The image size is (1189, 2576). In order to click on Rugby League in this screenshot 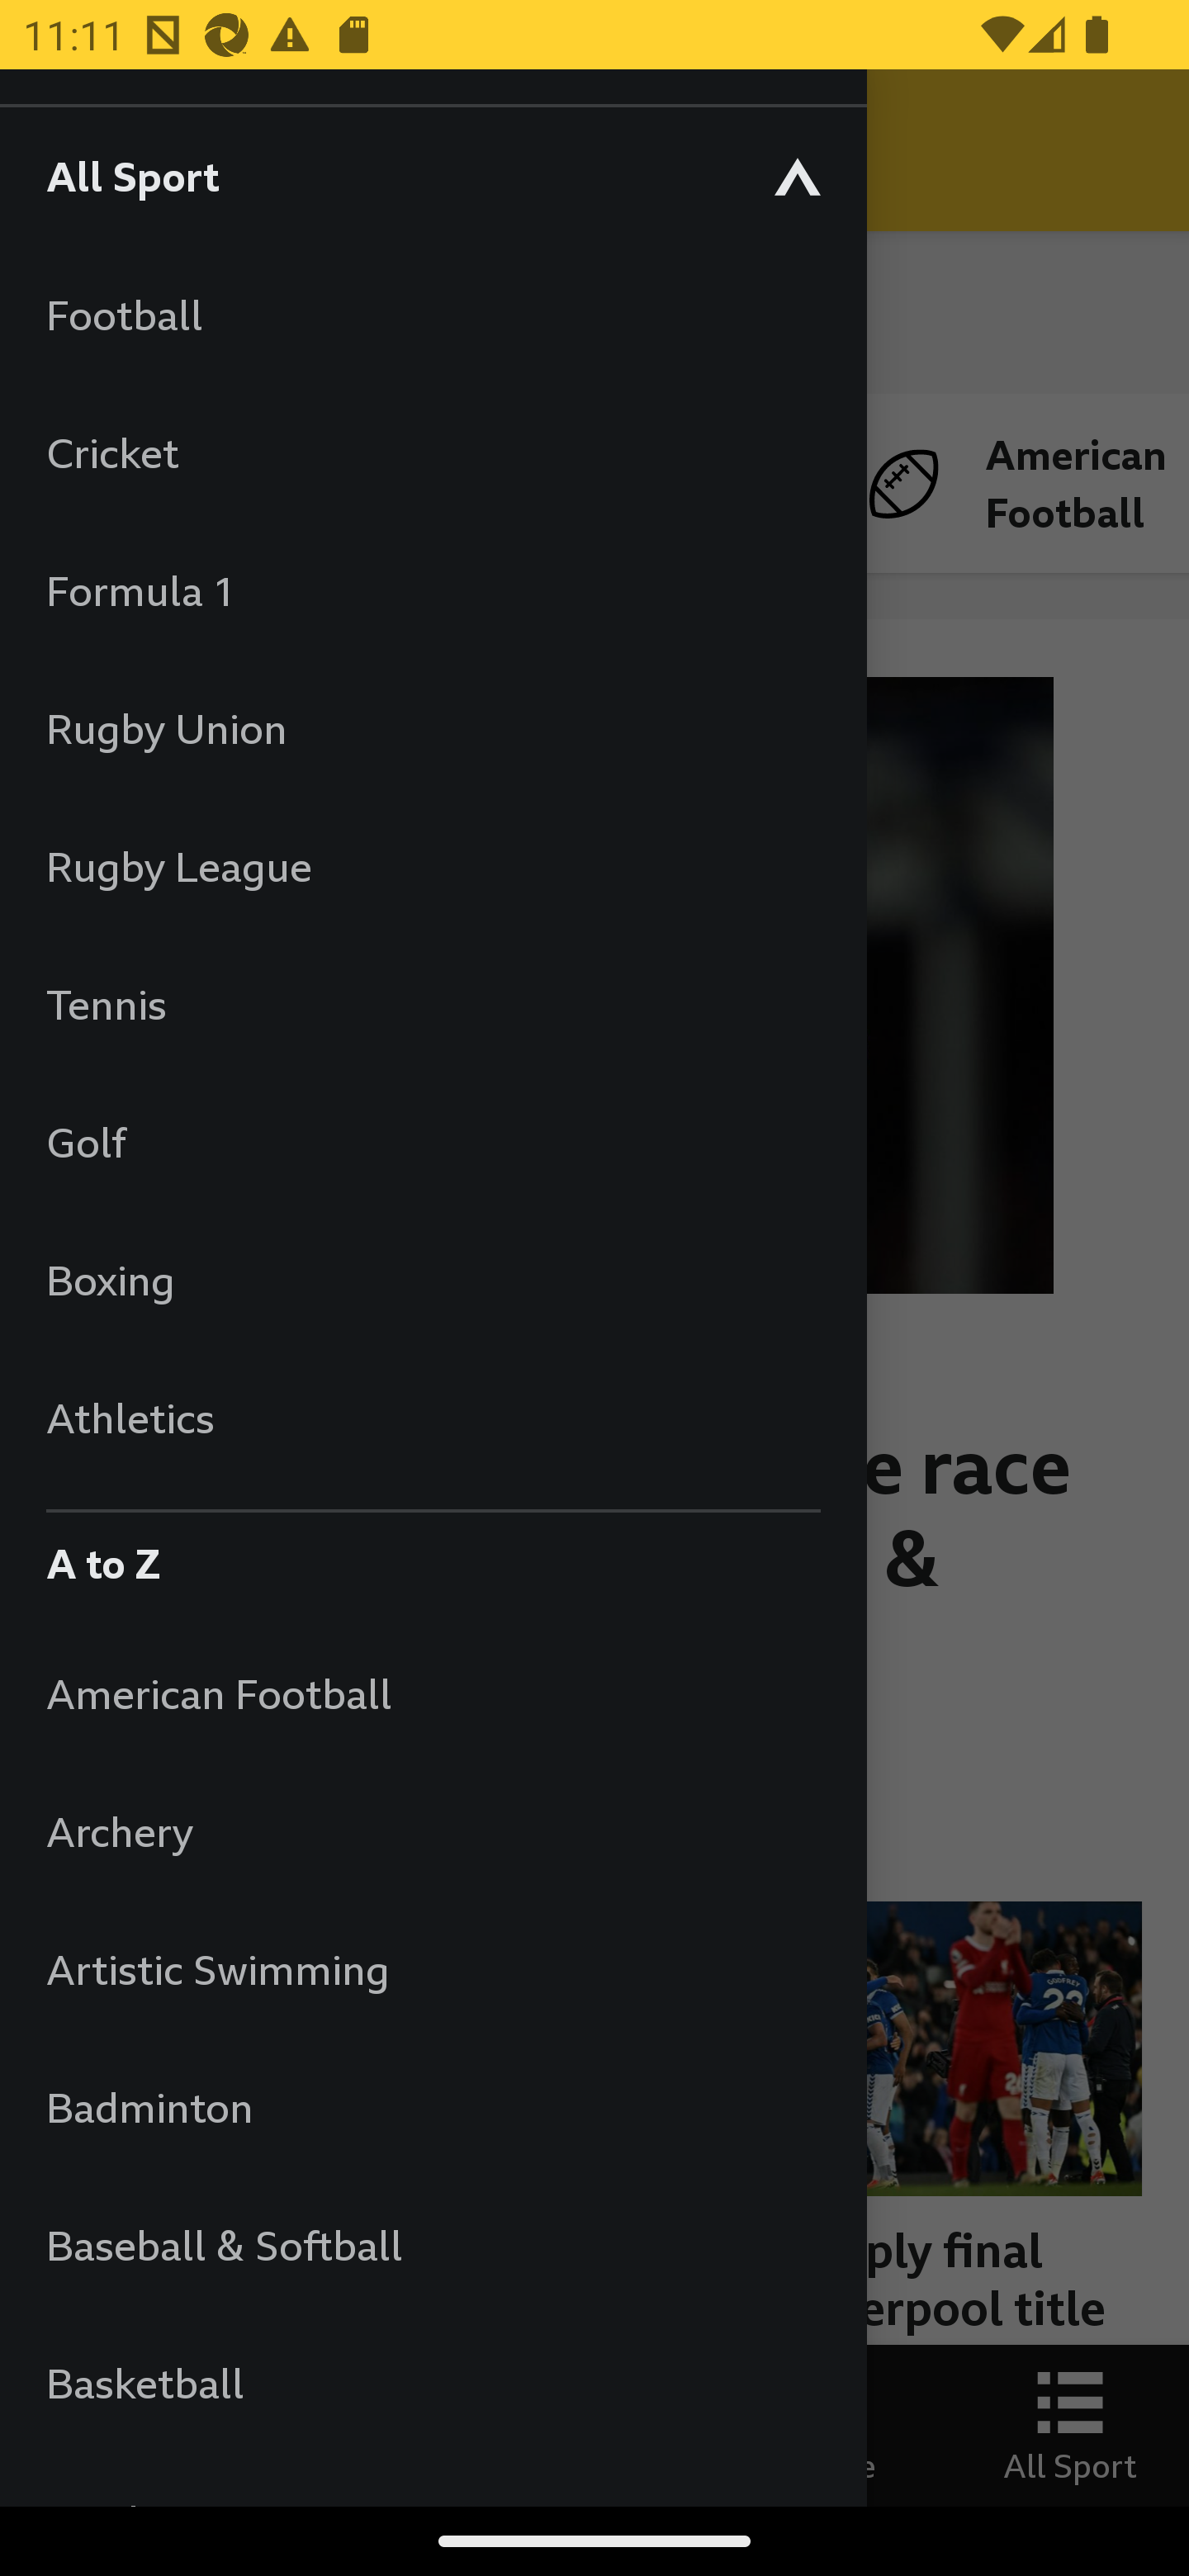, I will do `click(433, 865)`.